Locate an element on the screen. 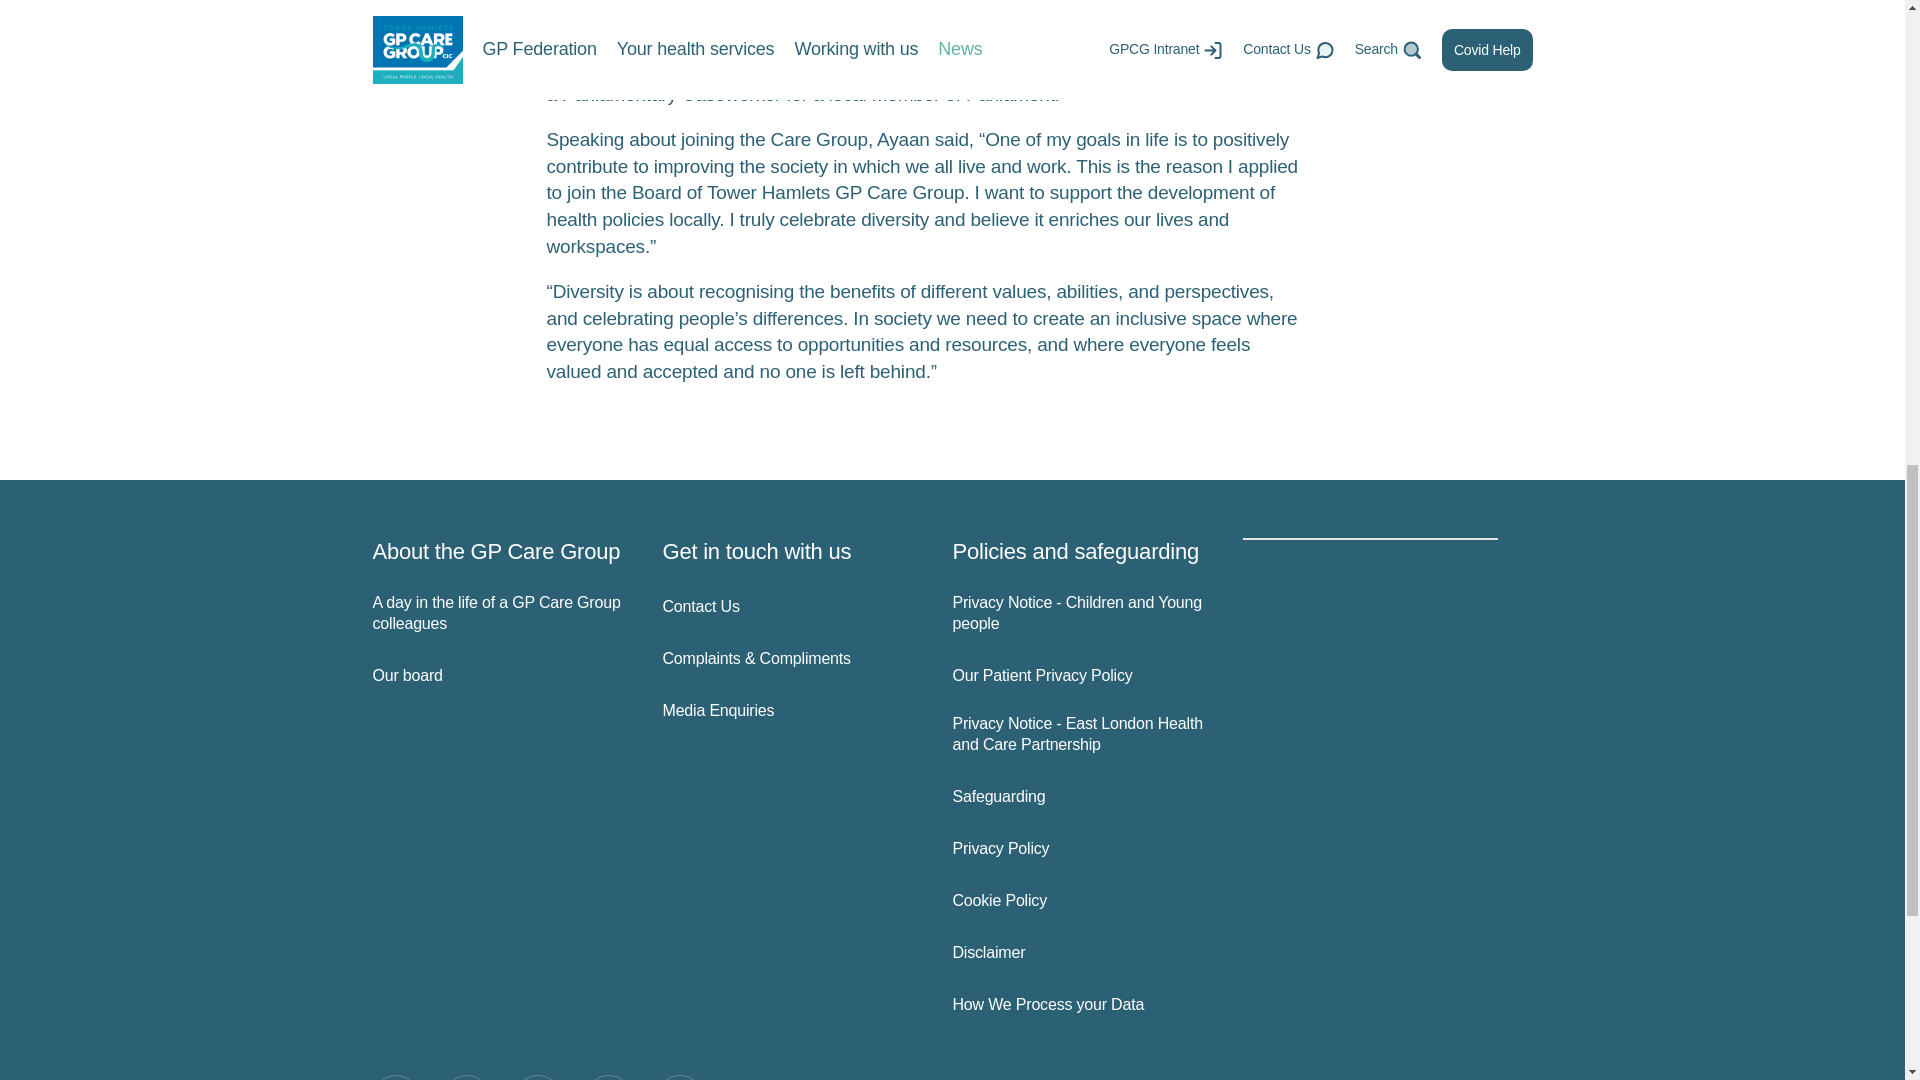  Youtube is located at coordinates (679, 1077).